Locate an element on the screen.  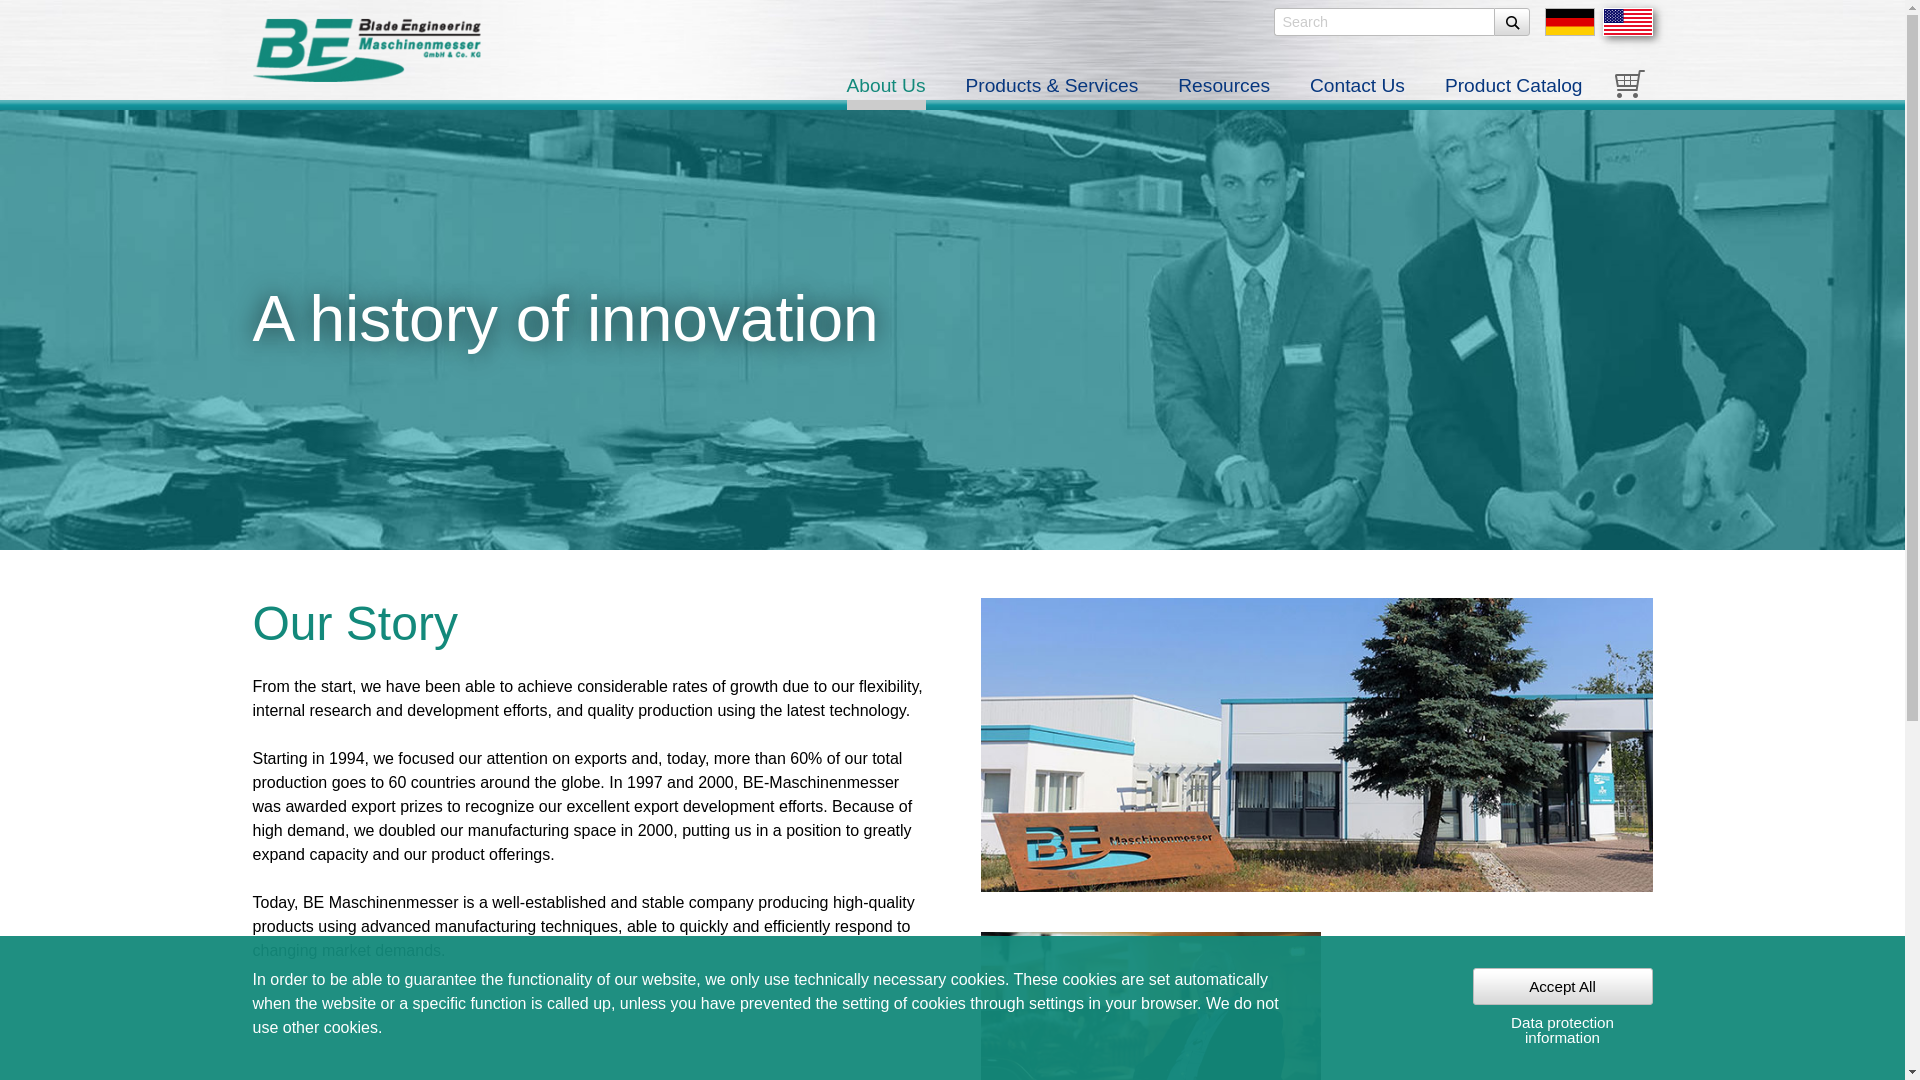
Contact Us is located at coordinates (1357, 90).